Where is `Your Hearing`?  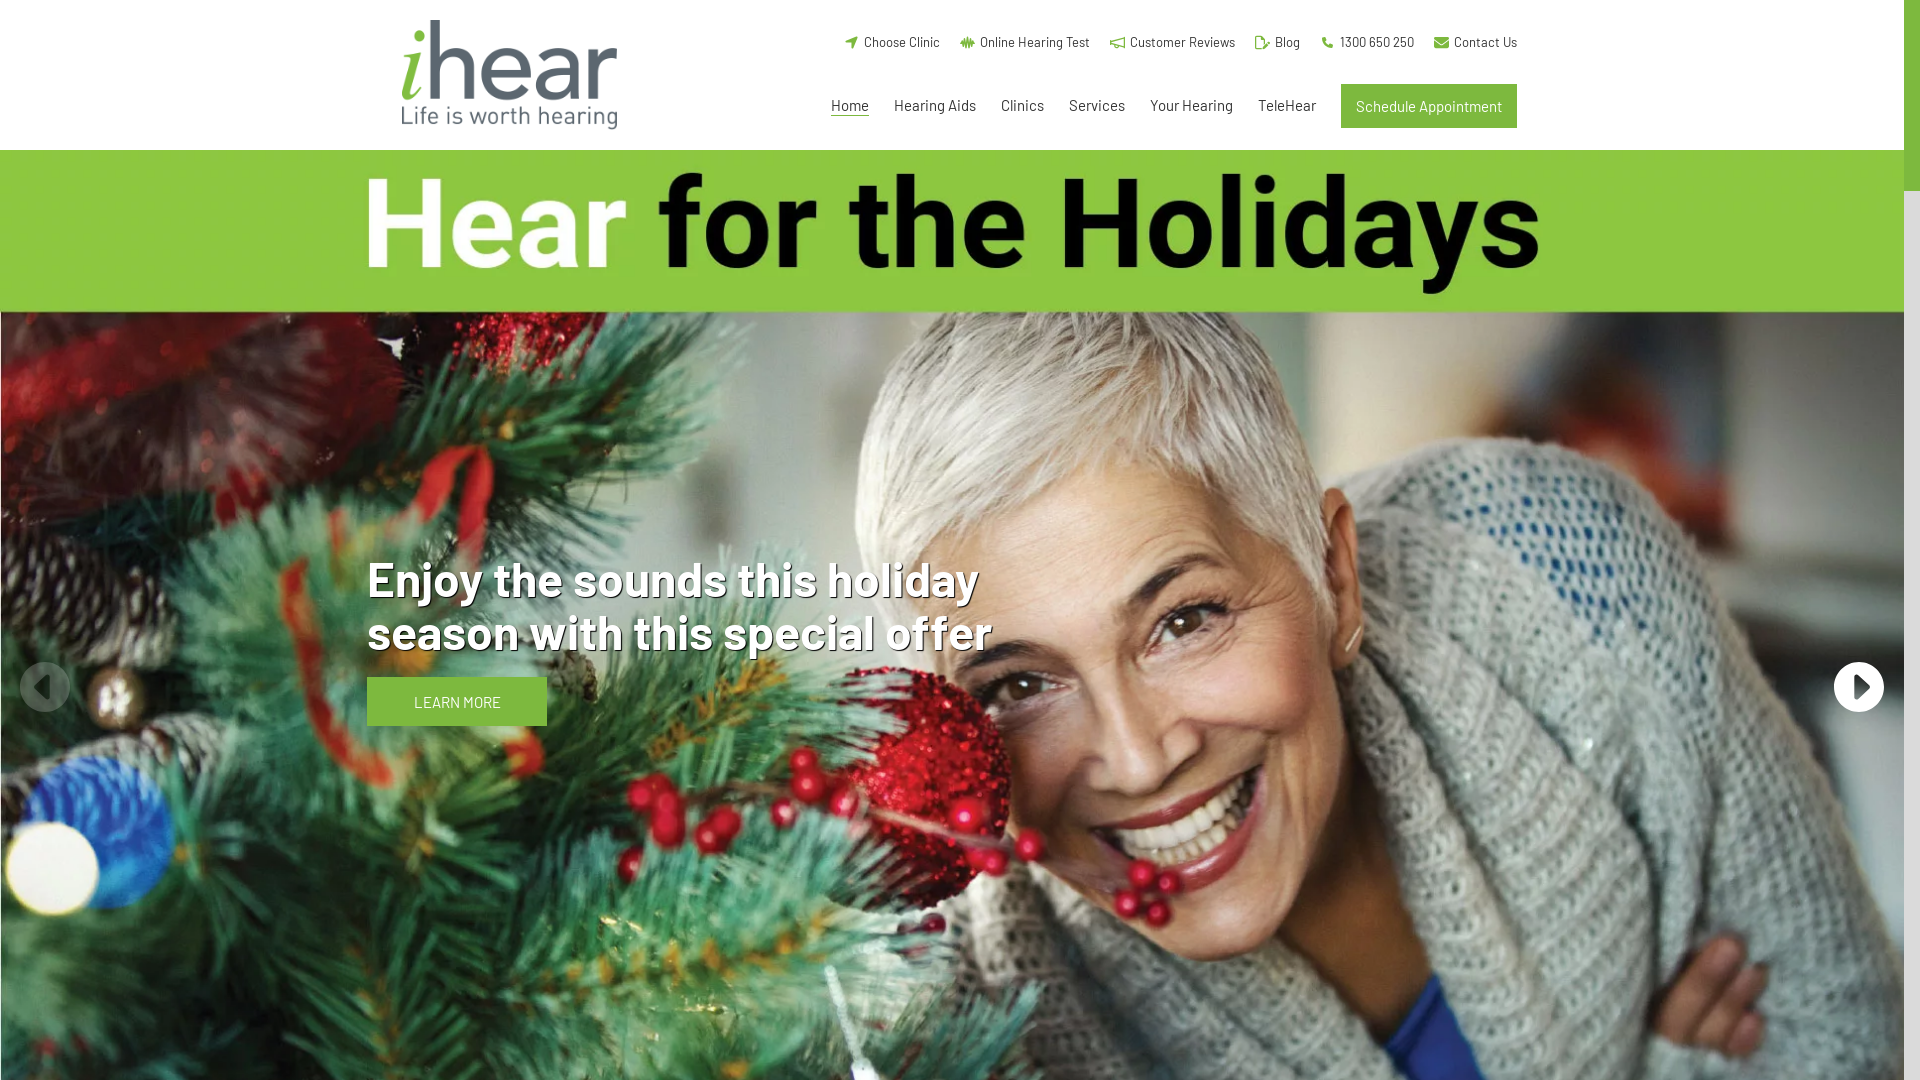
Your Hearing is located at coordinates (1192, 106).